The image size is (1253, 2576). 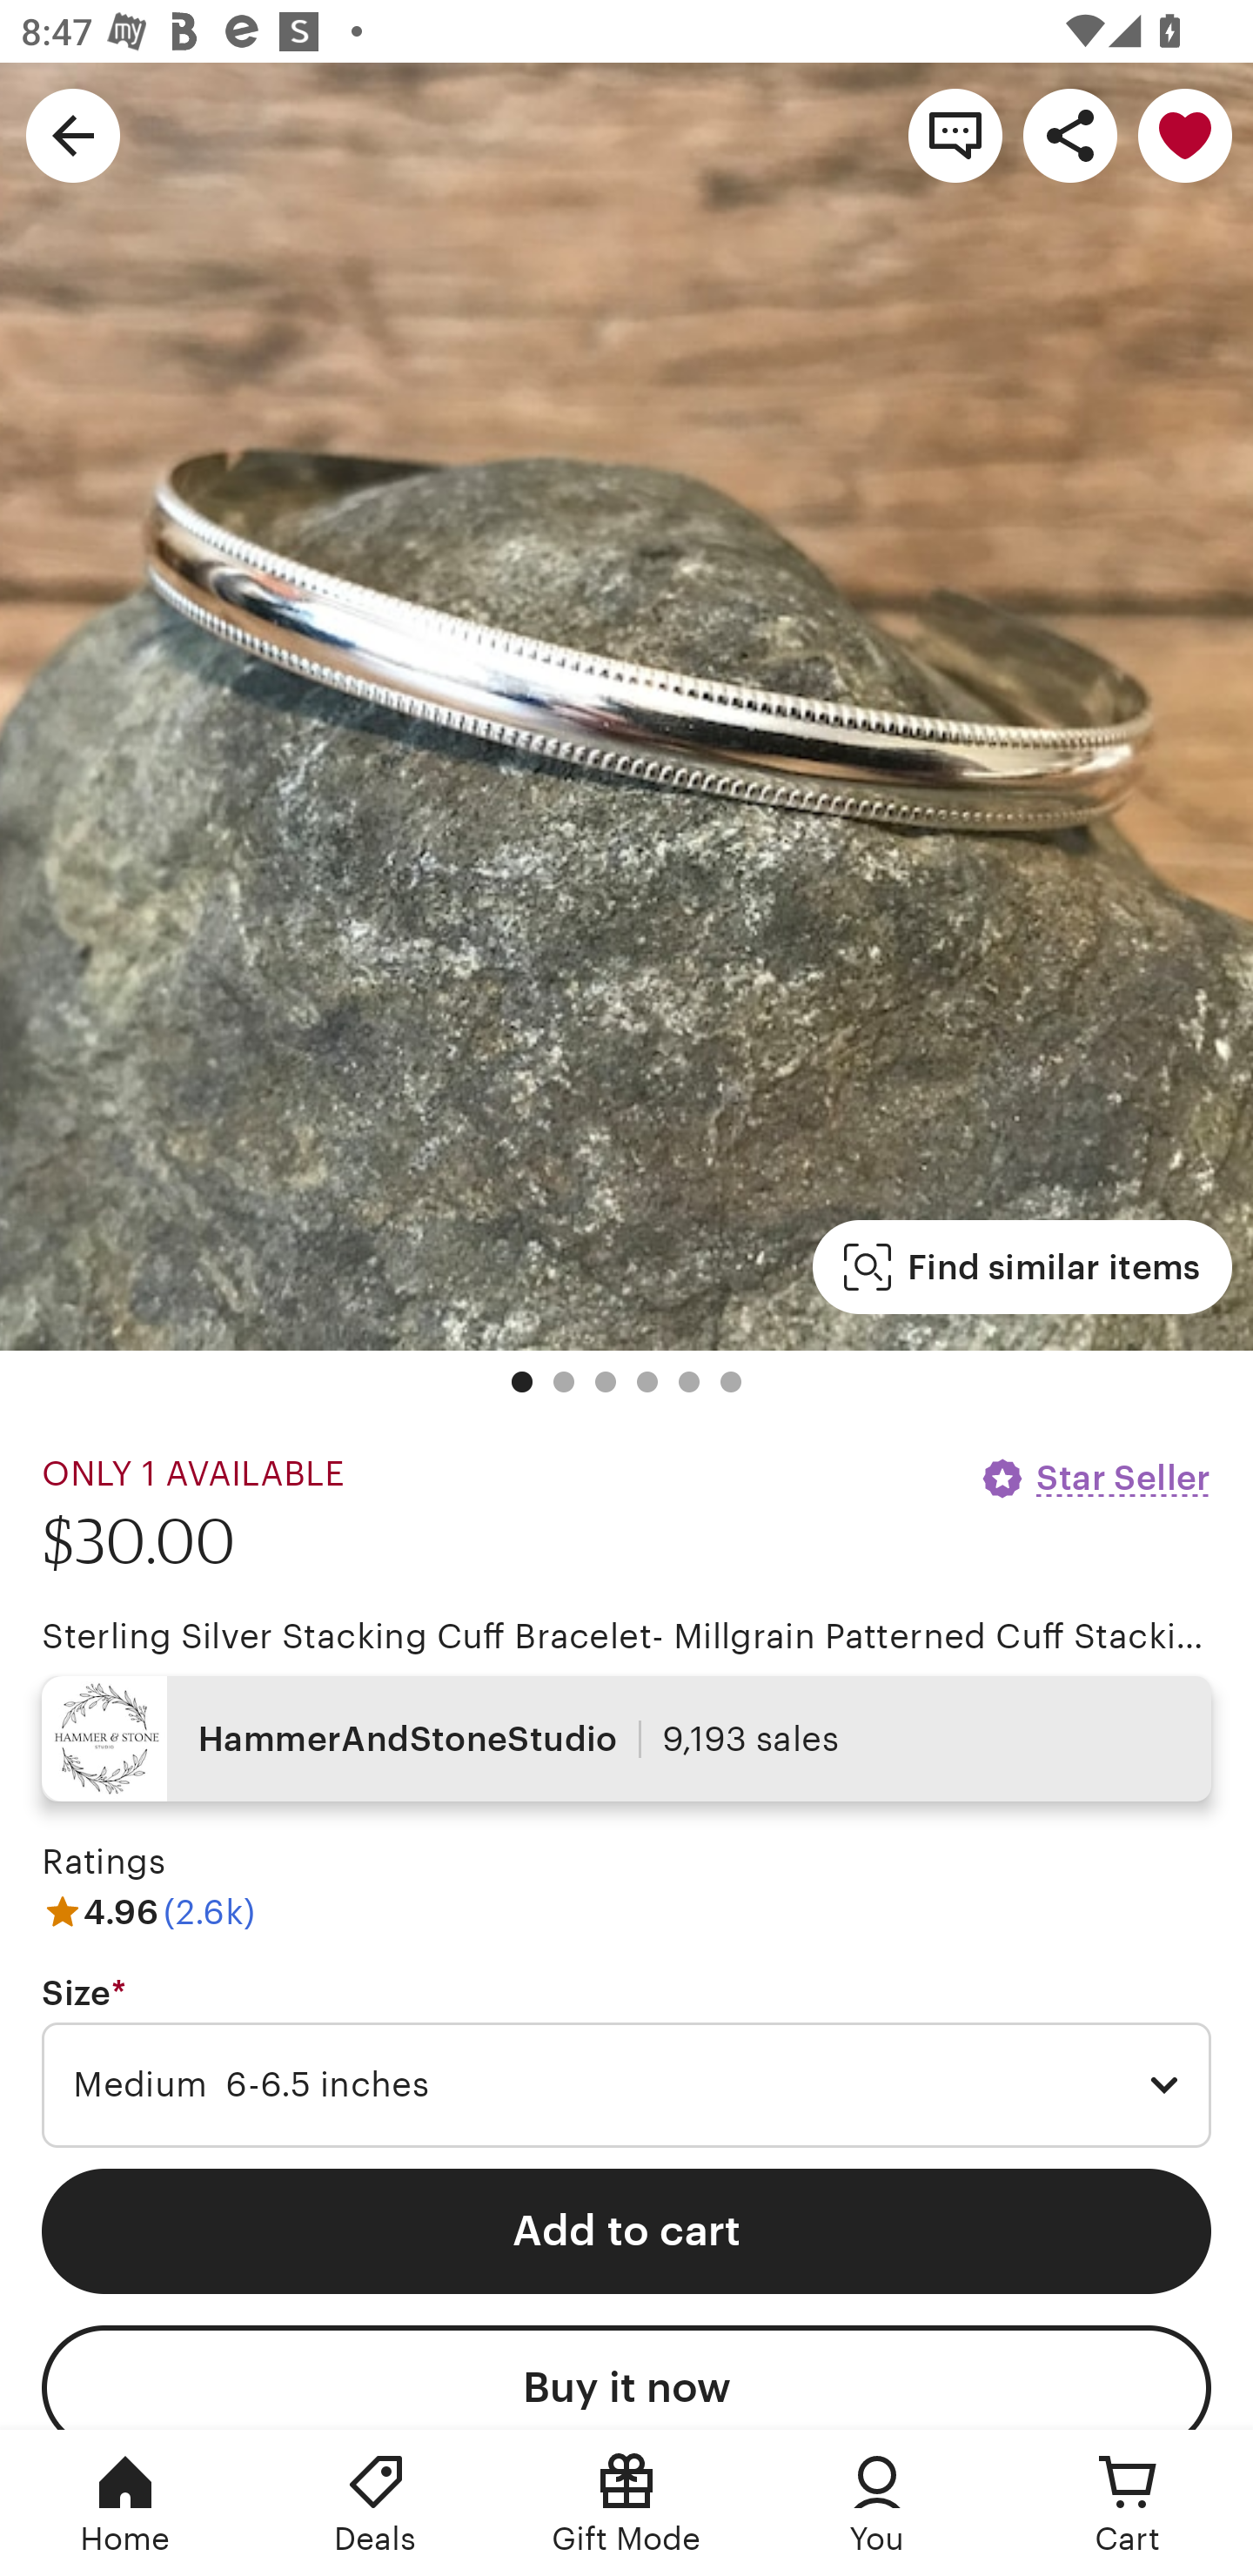 I want to click on Deals, so click(x=376, y=2503).